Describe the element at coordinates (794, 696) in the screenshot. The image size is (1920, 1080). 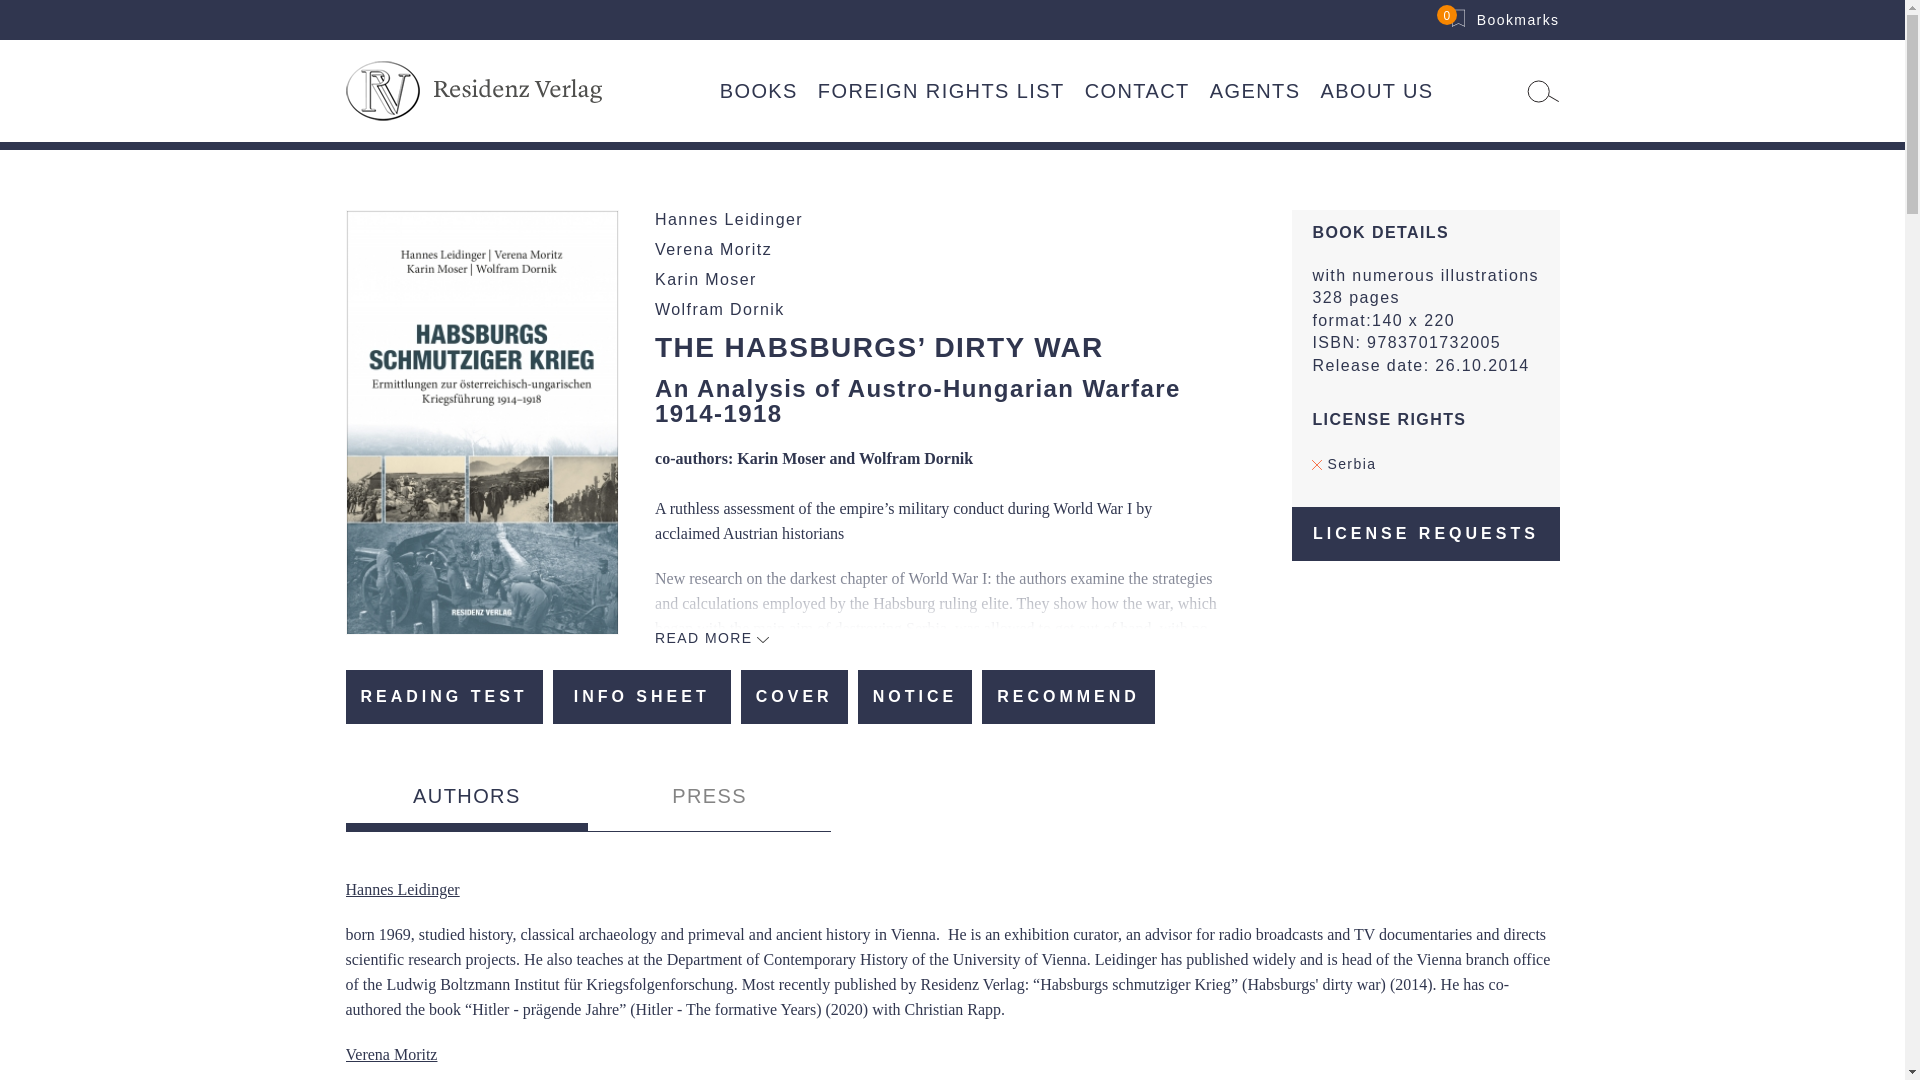
I see `COVER` at that location.